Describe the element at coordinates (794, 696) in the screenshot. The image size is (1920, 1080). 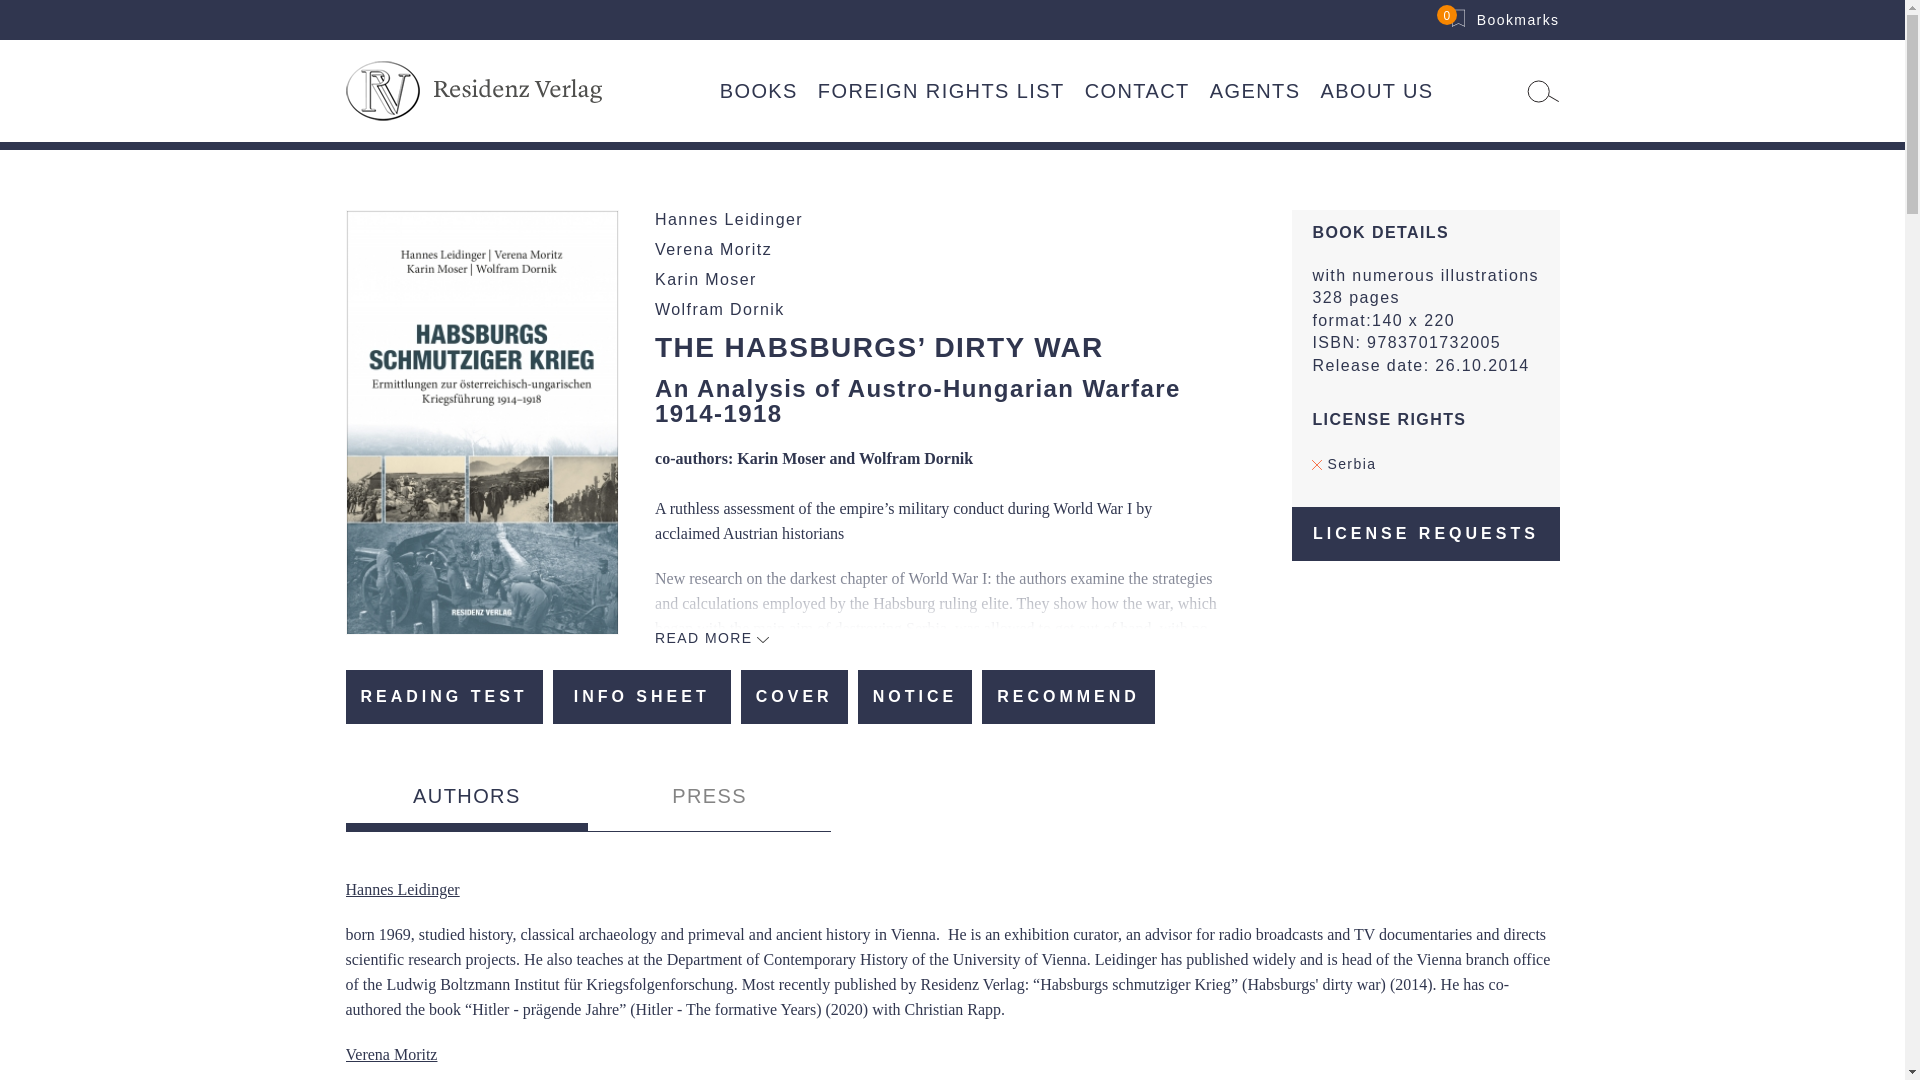
I see `COVER` at that location.